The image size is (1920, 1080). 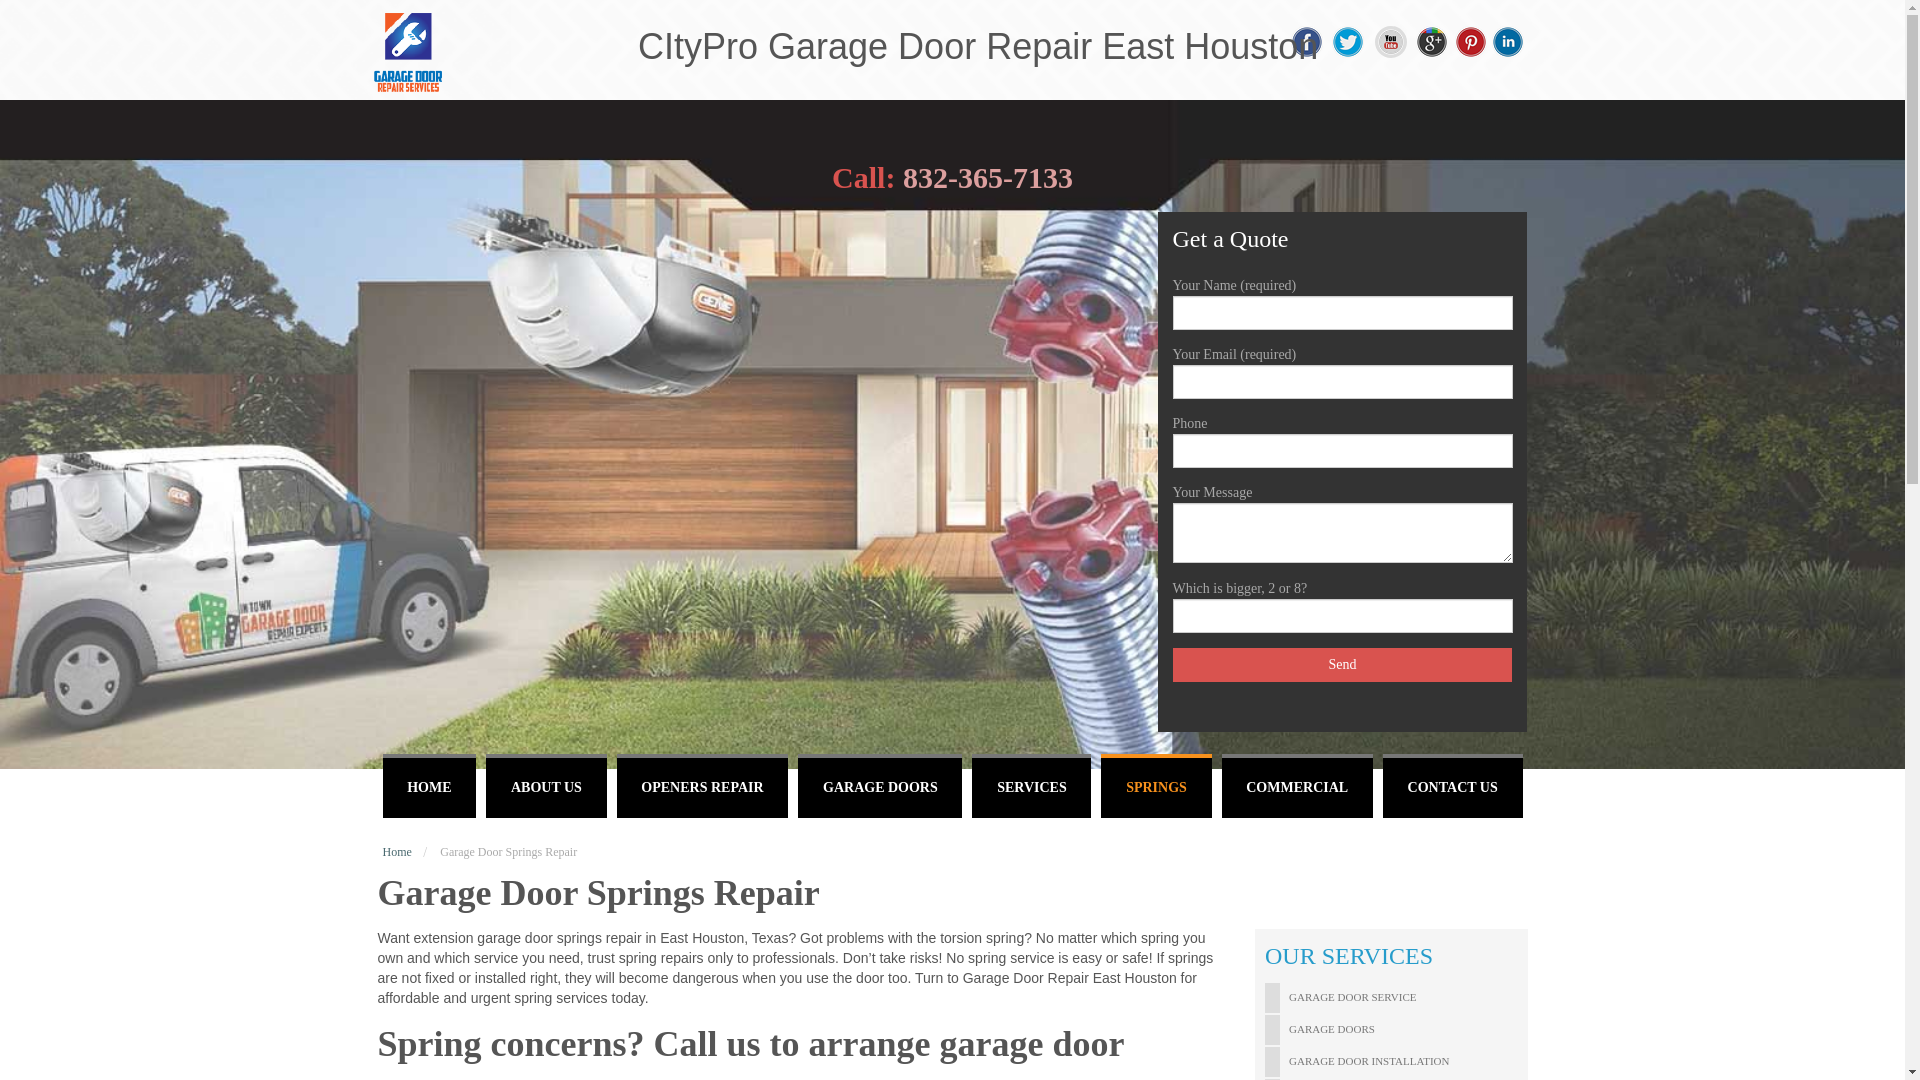 I want to click on OPENERS REPAIR, so click(x=702, y=785).